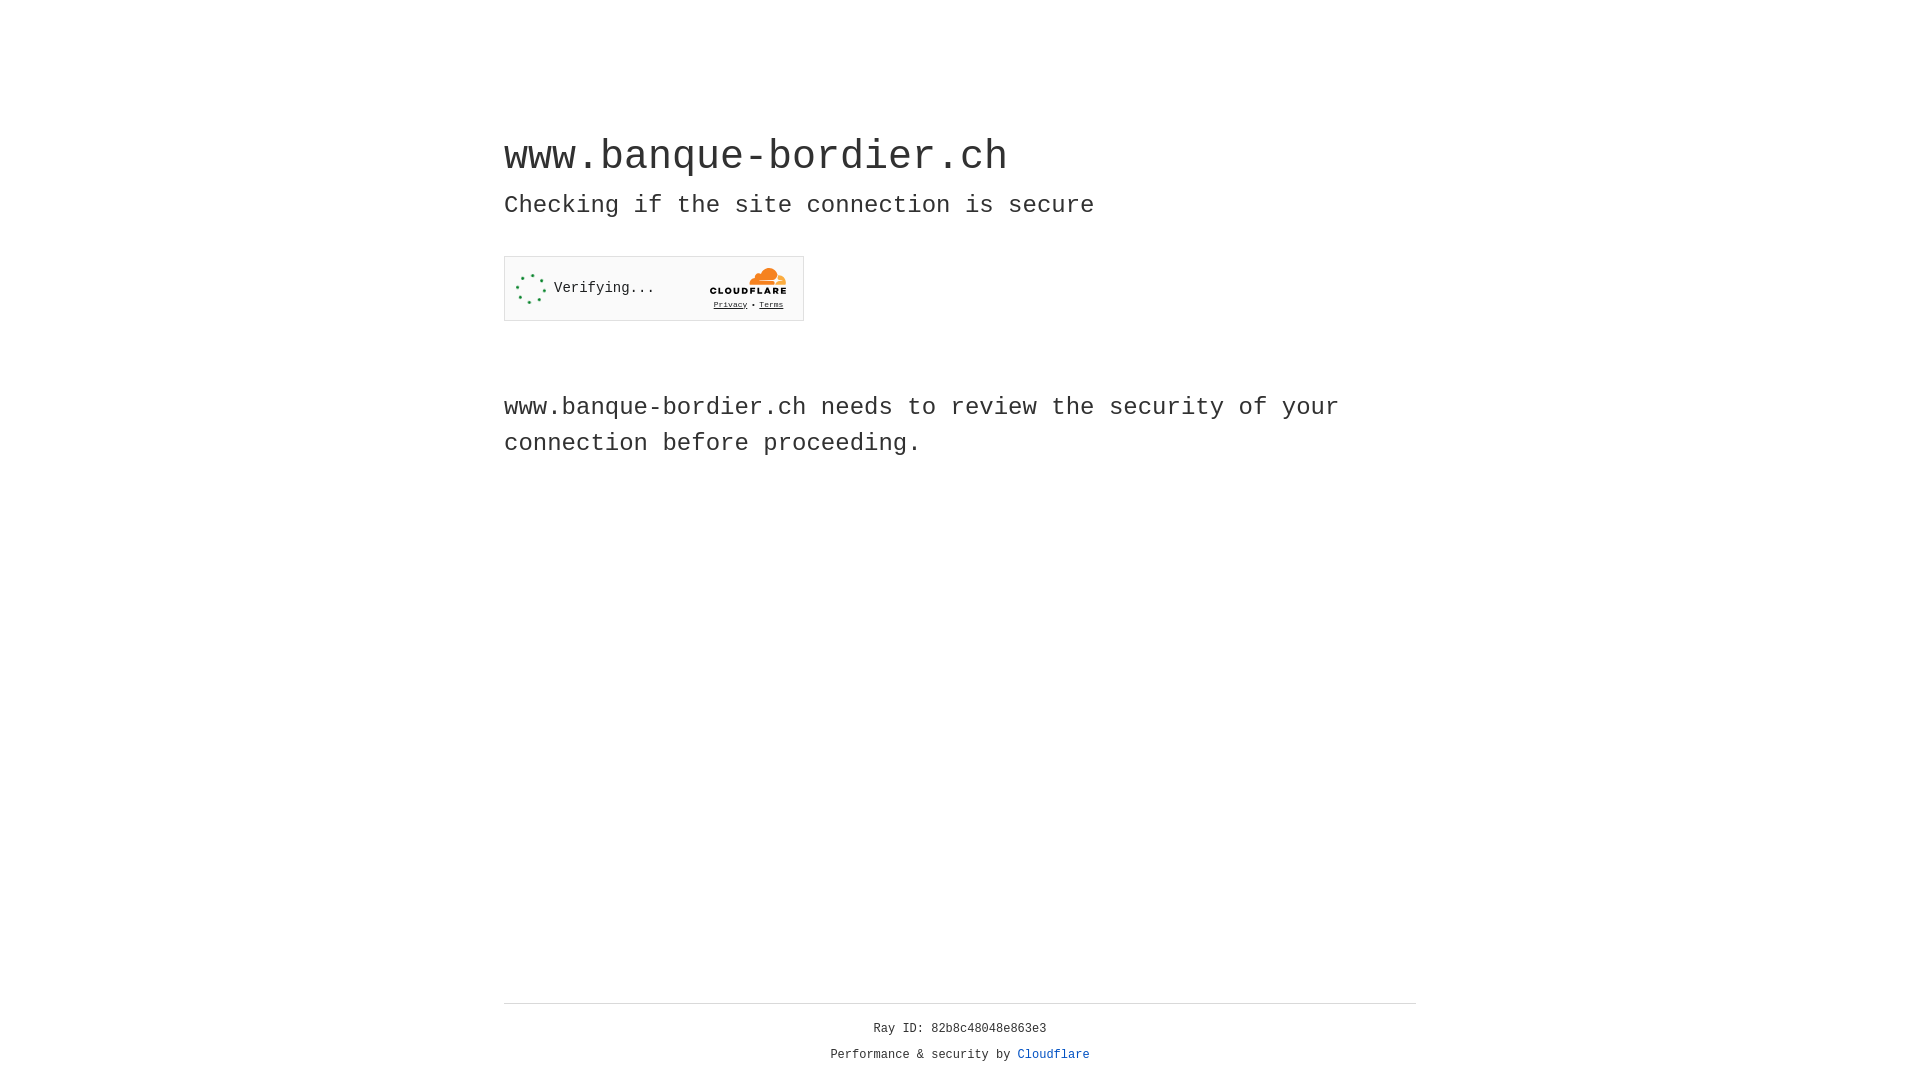  Describe the element at coordinates (654, 288) in the screenshot. I see `Widget containing a Cloudflare security challenge` at that location.